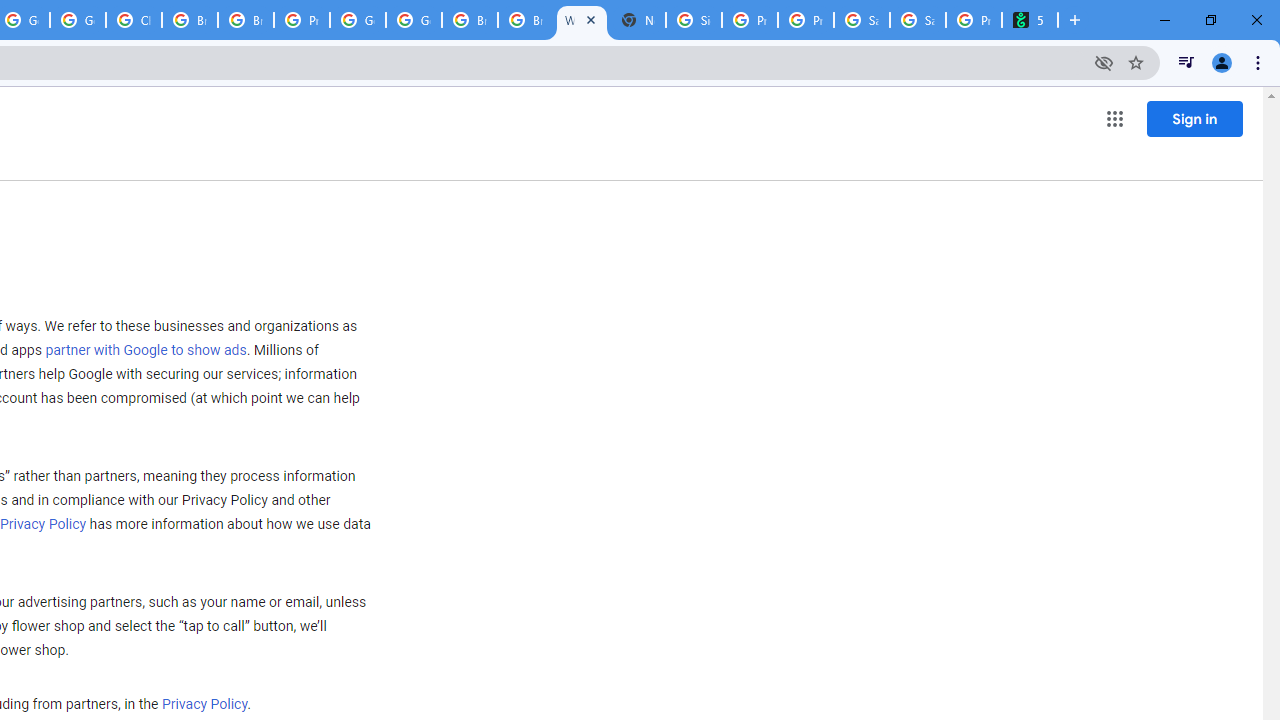 The width and height of the screenshot is (1280, 720). What do you see at coordinates (1194, 118) in the screenshot?
I see `Sign in` at bounding box center [1194, 118].